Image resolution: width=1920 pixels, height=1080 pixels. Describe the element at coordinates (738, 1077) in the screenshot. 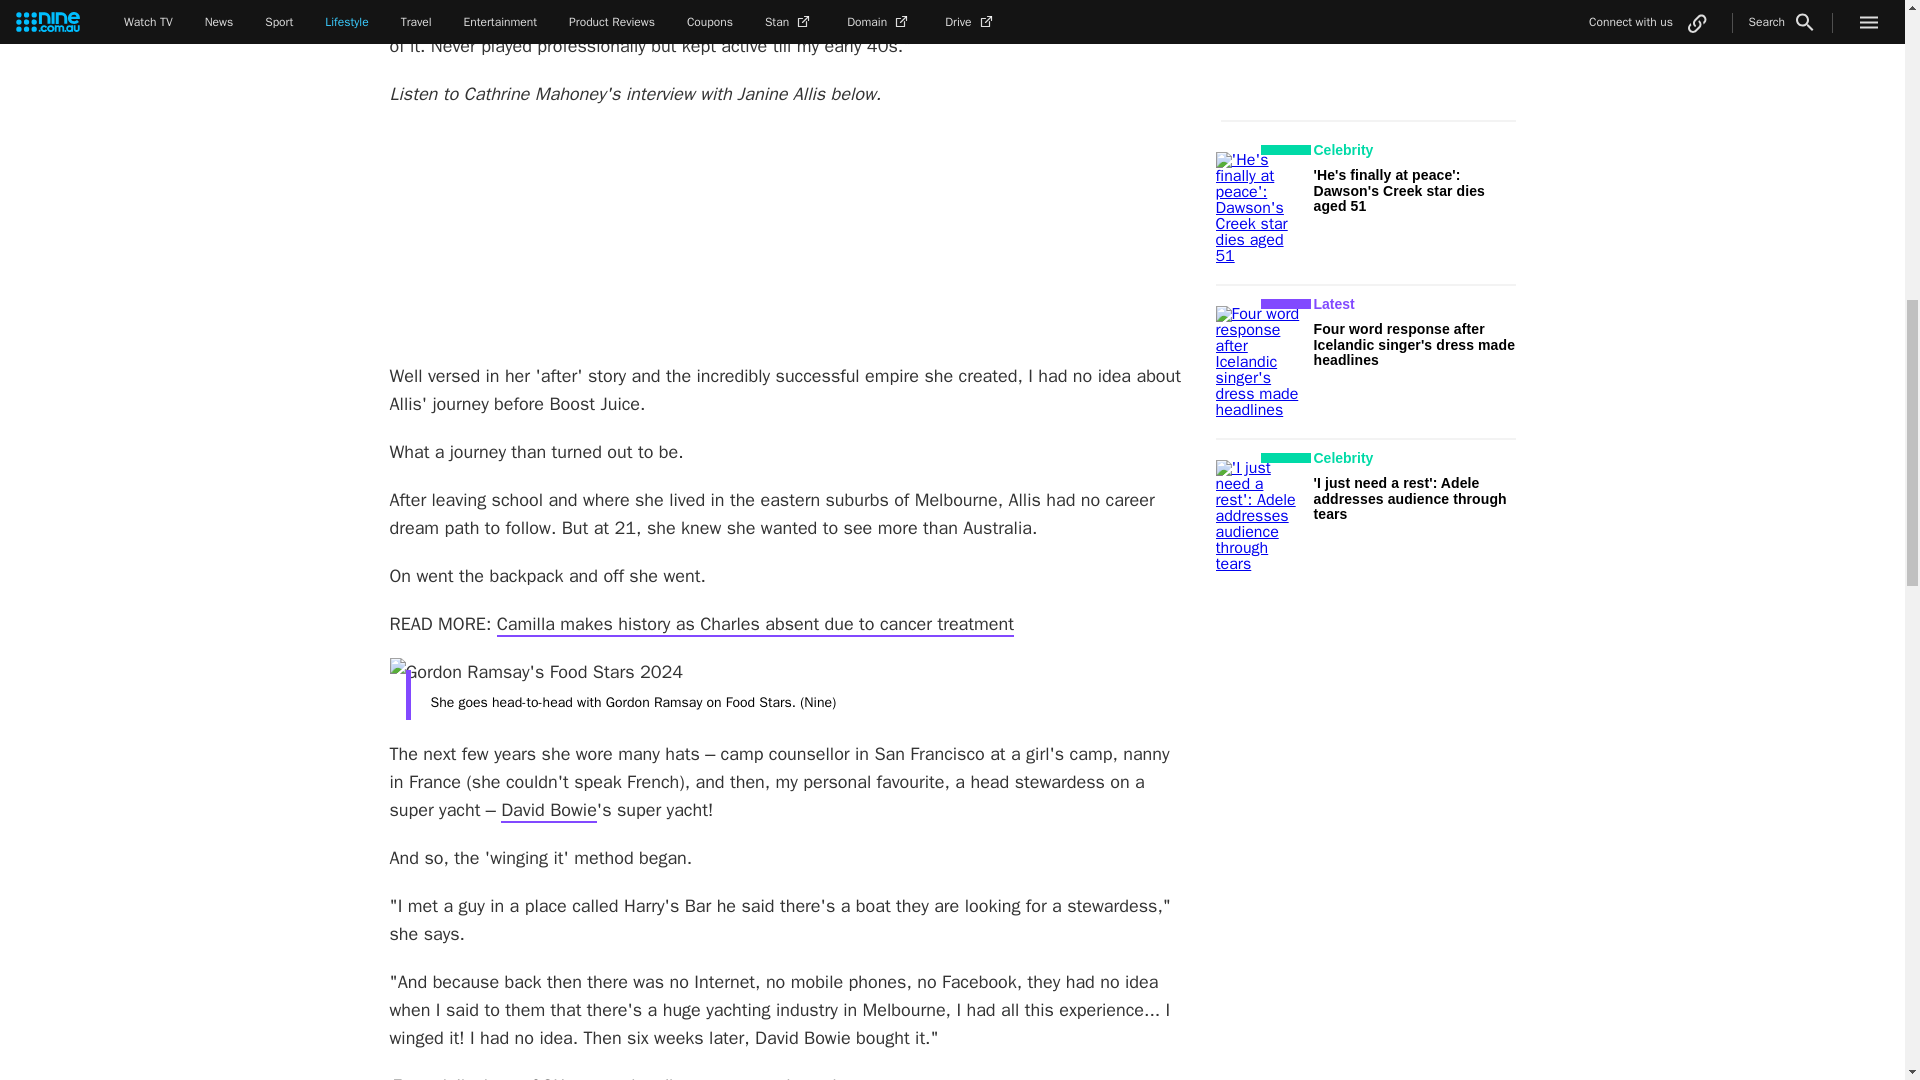

I see `subscribe to our newsletter here` at that location.